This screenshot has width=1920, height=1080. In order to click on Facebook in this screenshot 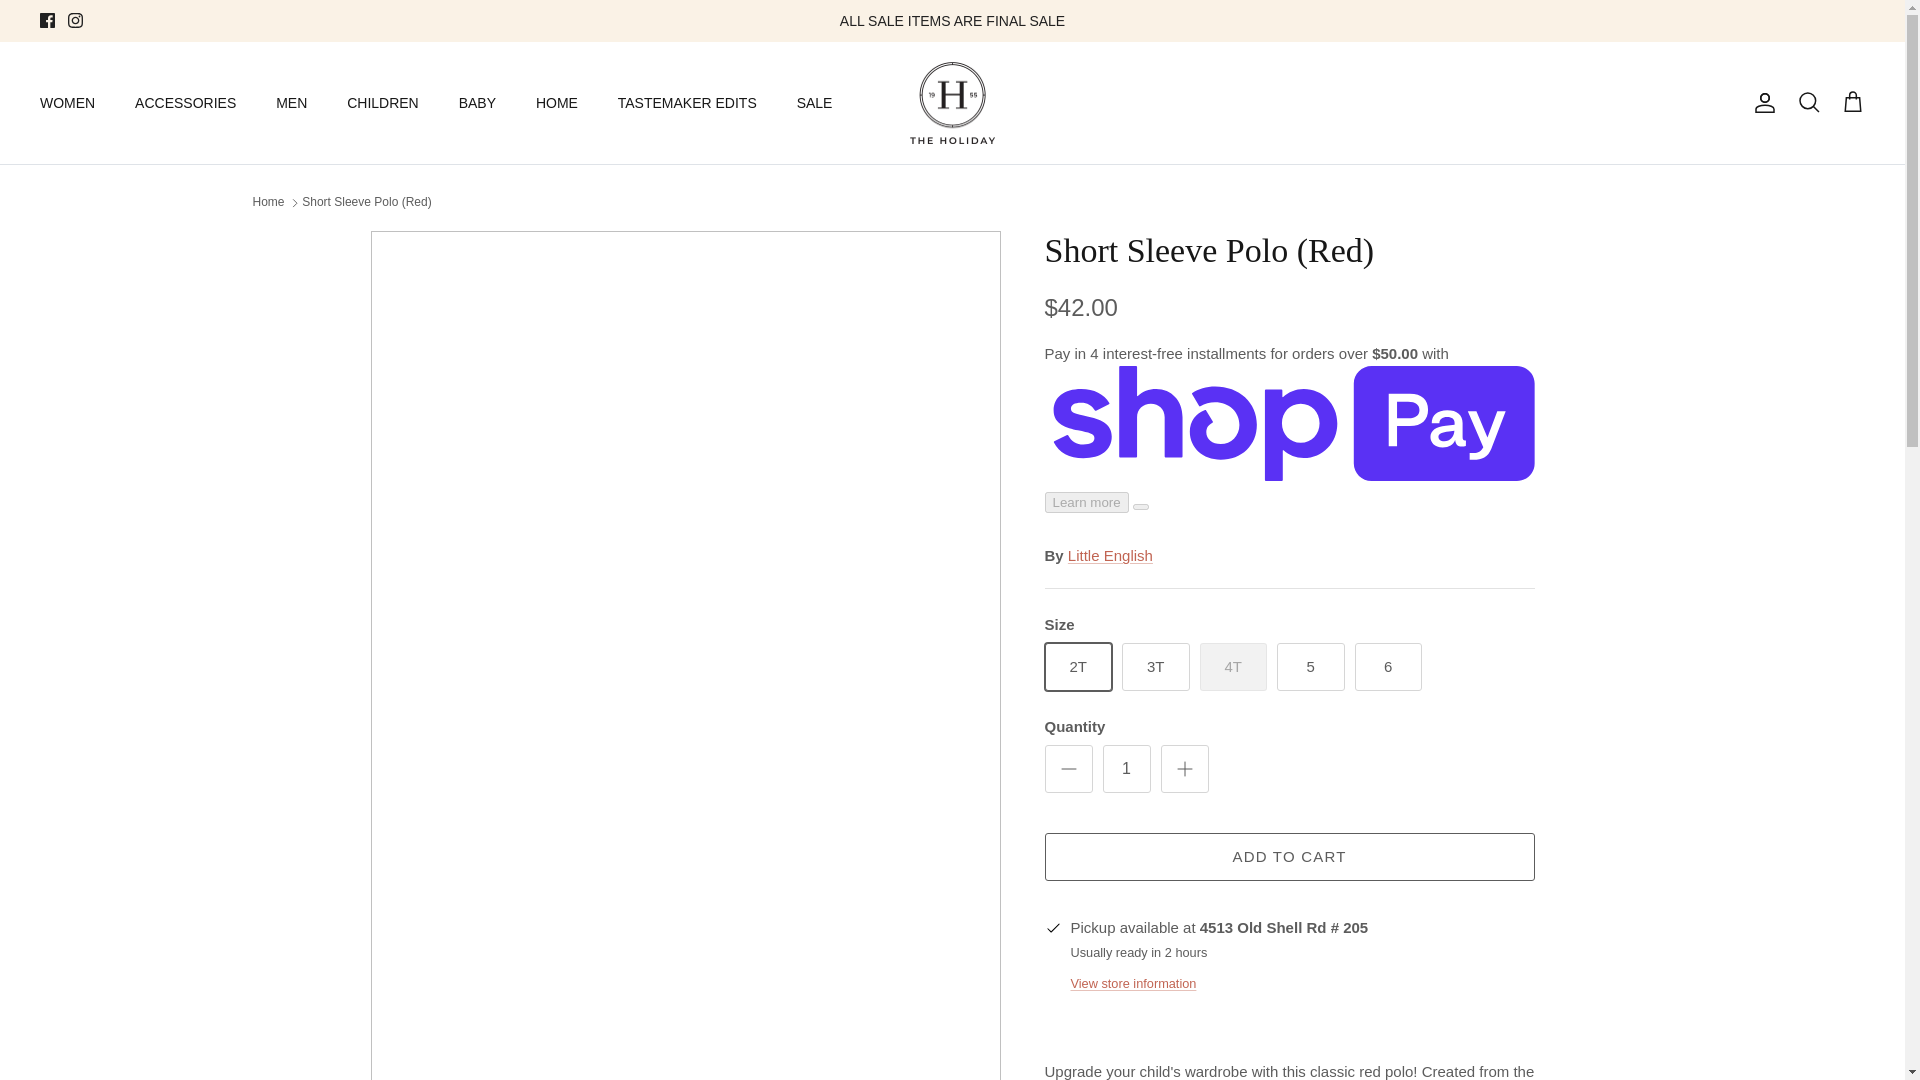, I will do `click(48, 20)`.